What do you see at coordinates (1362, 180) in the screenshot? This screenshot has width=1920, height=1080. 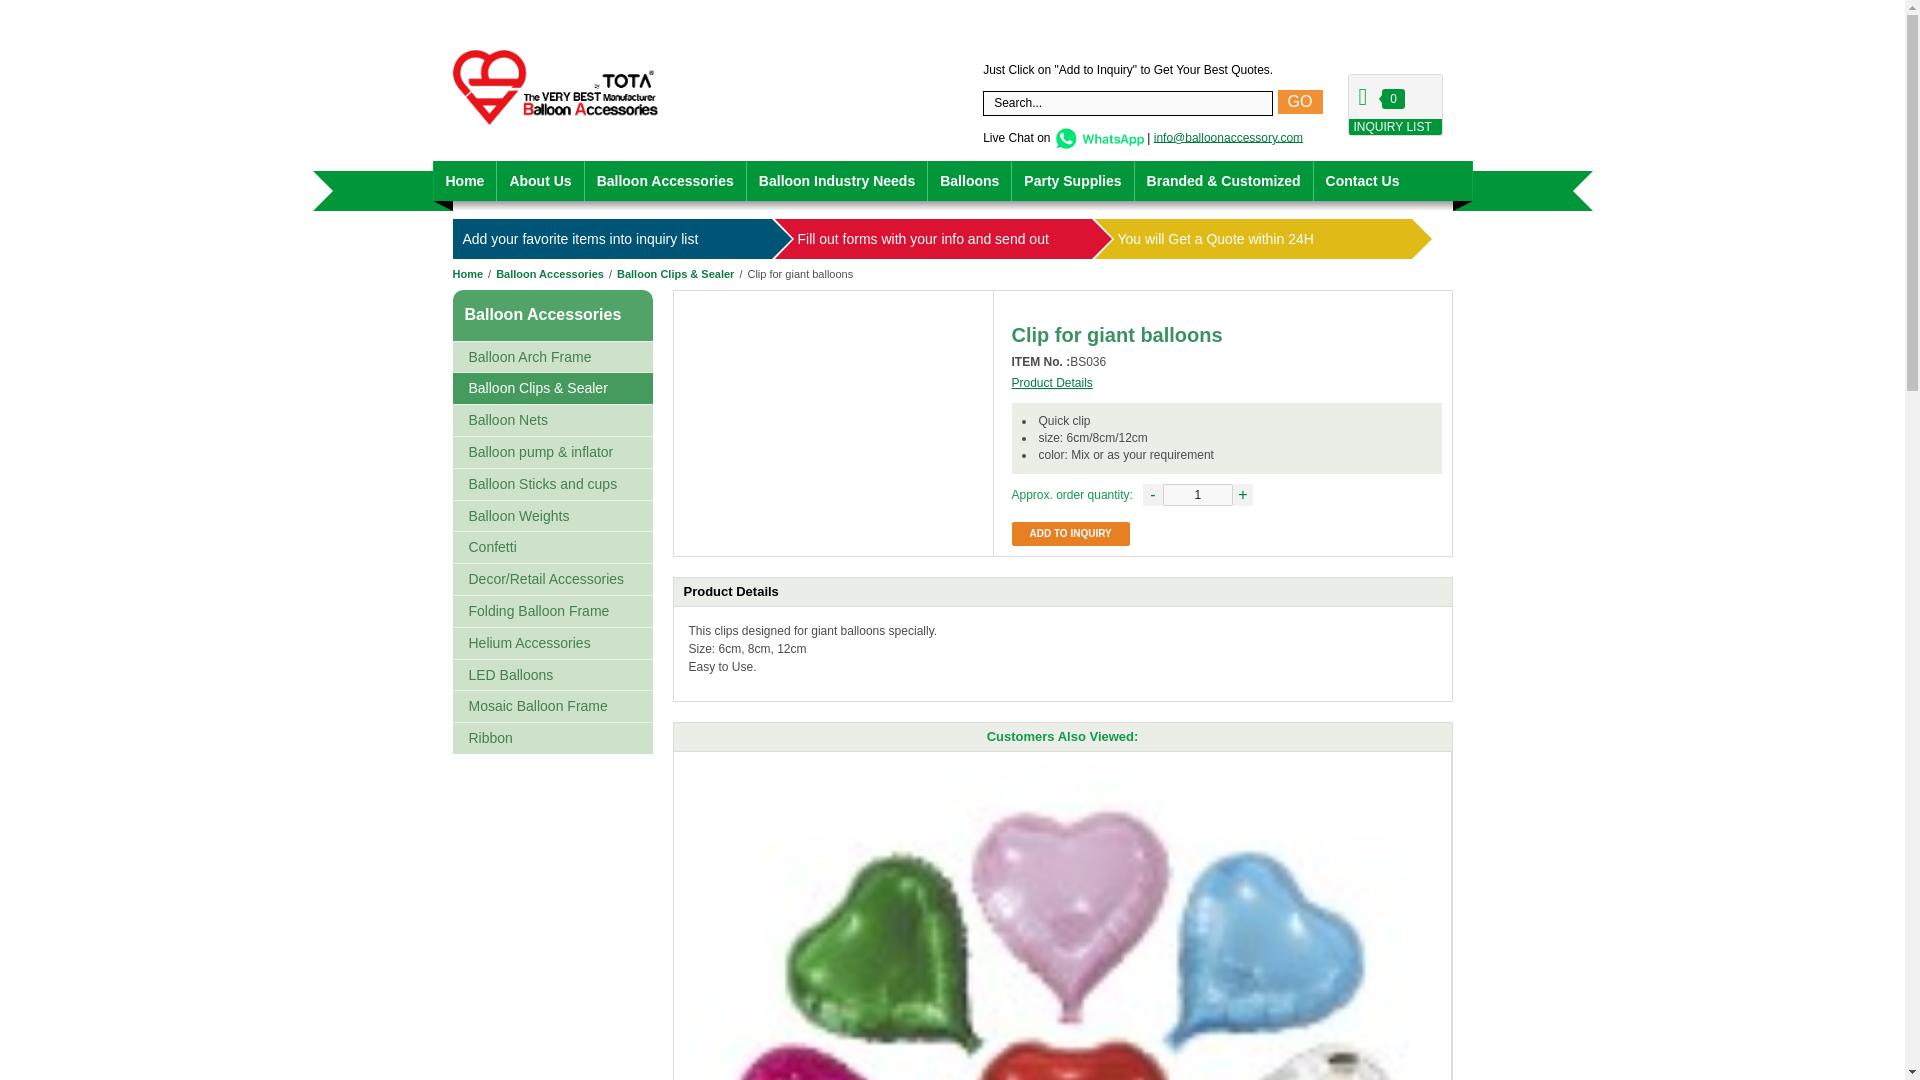 I see `Contact Us` at bounding box center [1362, 180].